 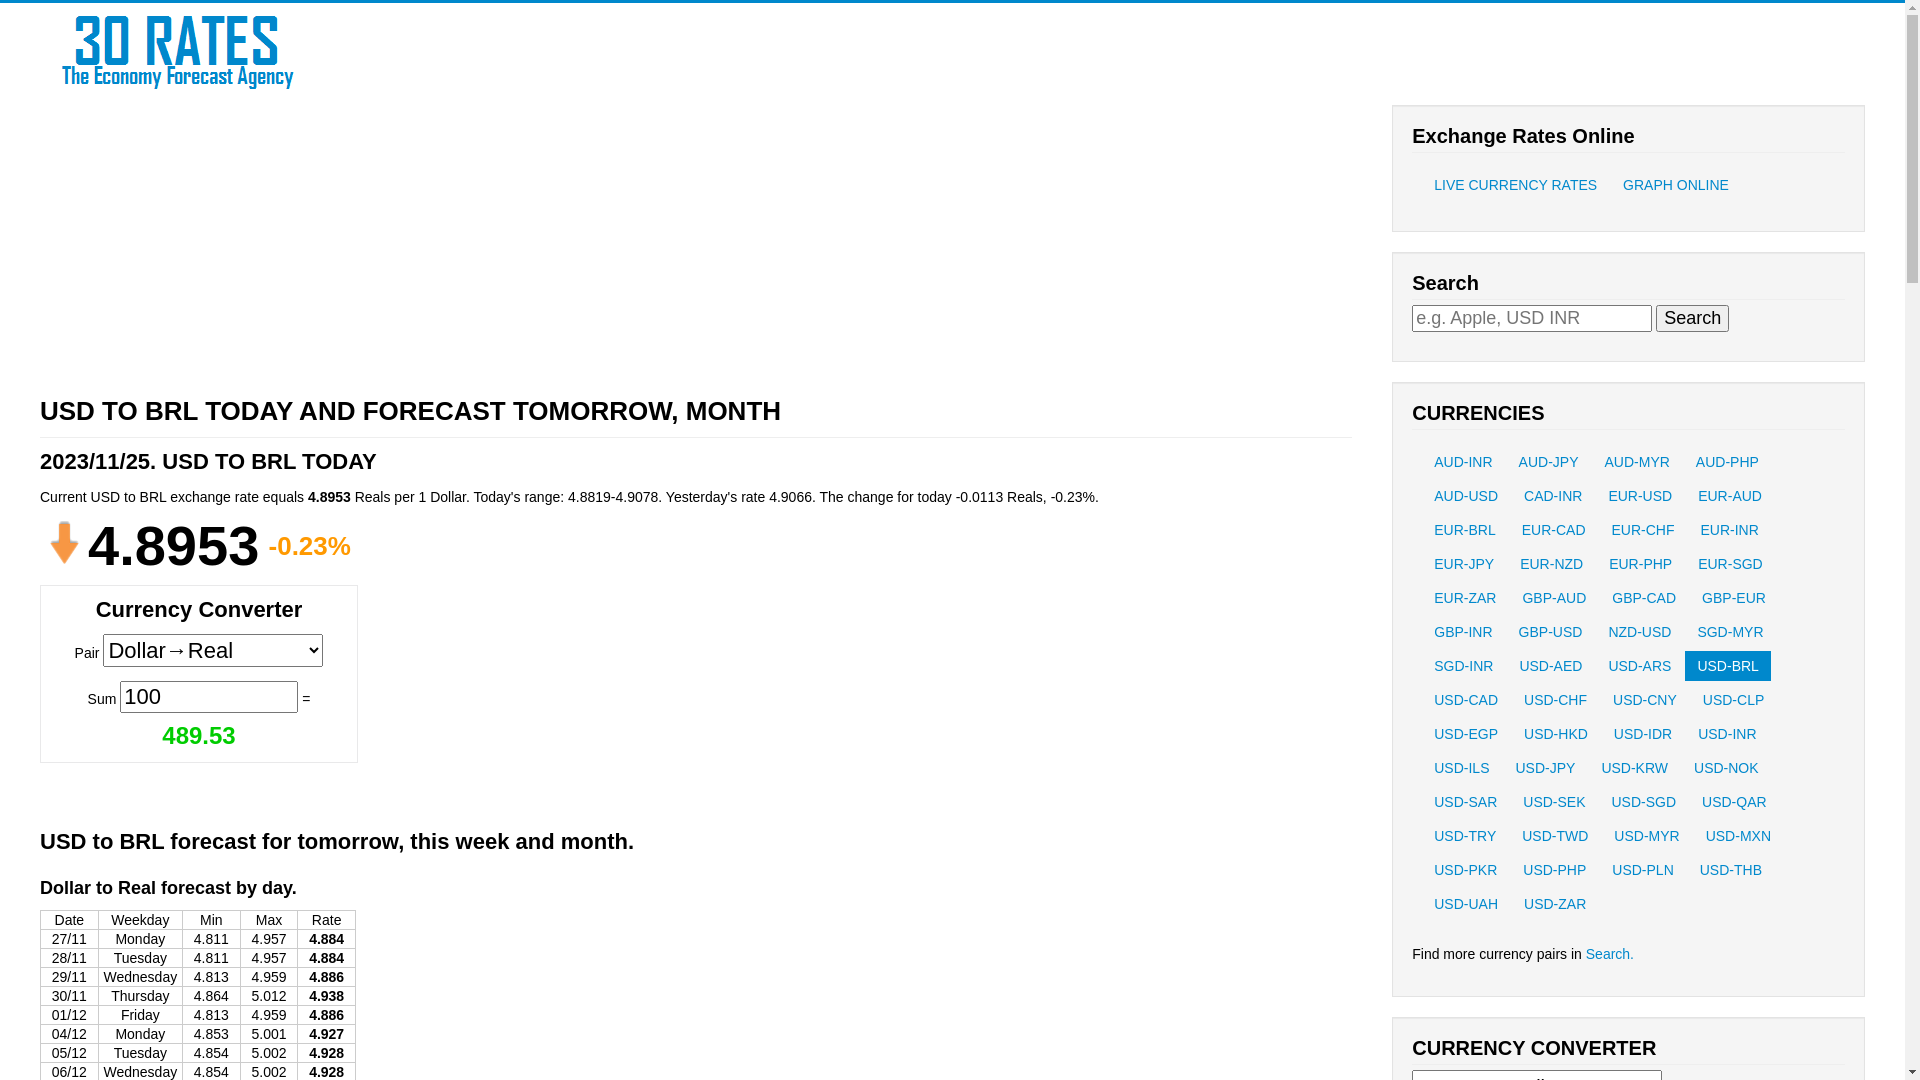 I want to click on EUR-AUD, so click(x=1730, y=496).